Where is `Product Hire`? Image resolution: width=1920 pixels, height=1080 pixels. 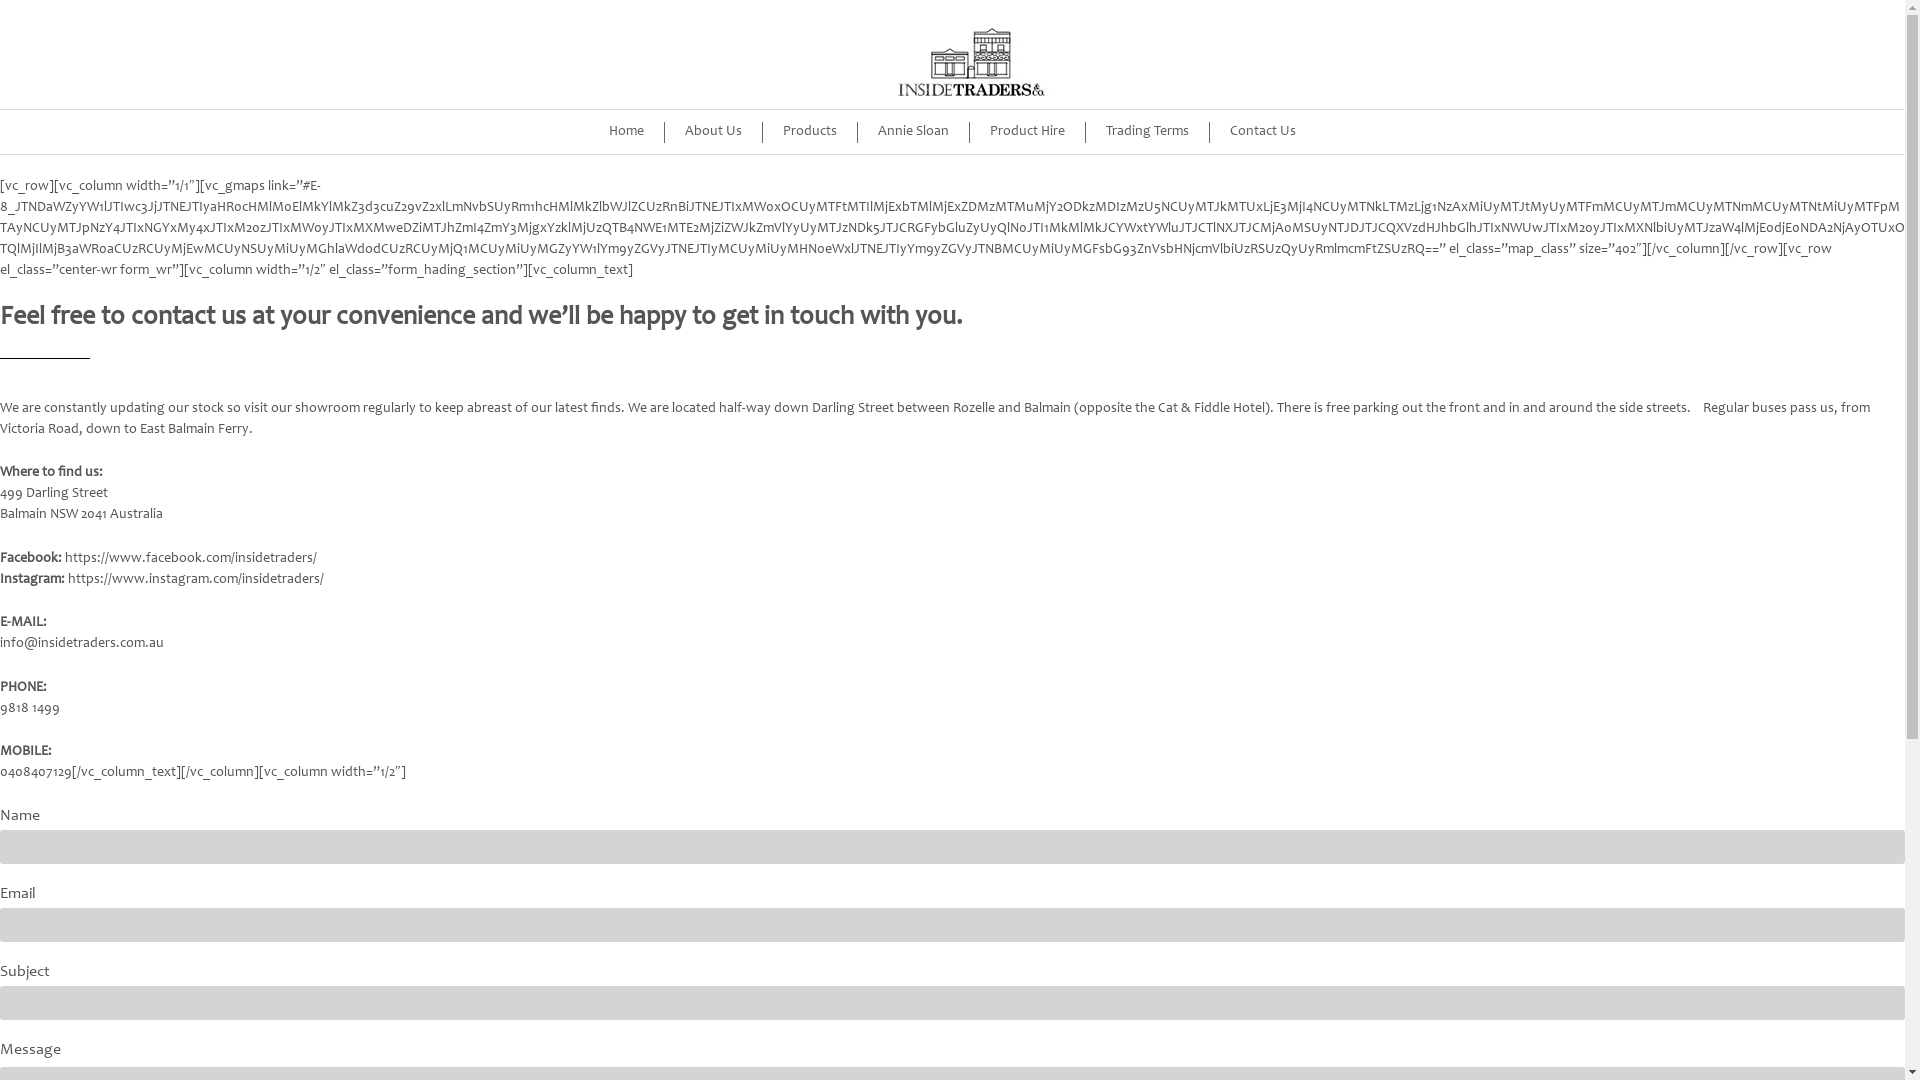
Product Hire is located at coordinates (1028, 132).